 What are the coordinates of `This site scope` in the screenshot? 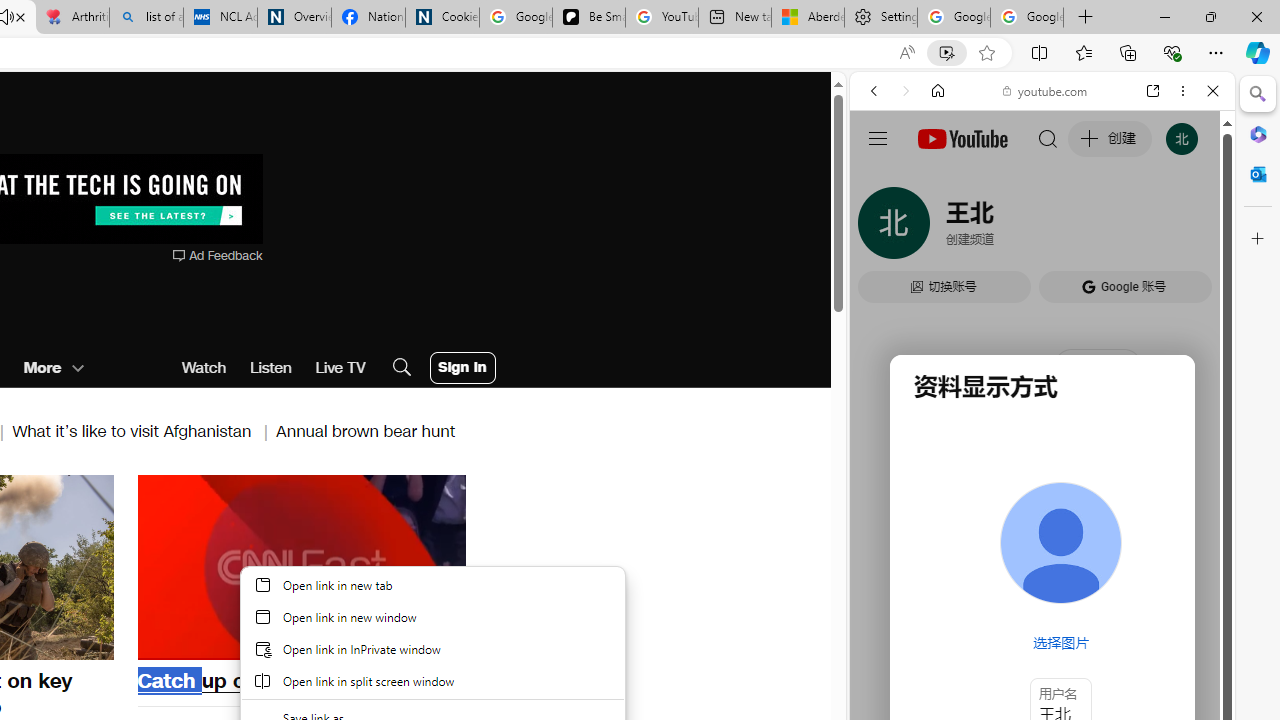 It's located at (936, 180).